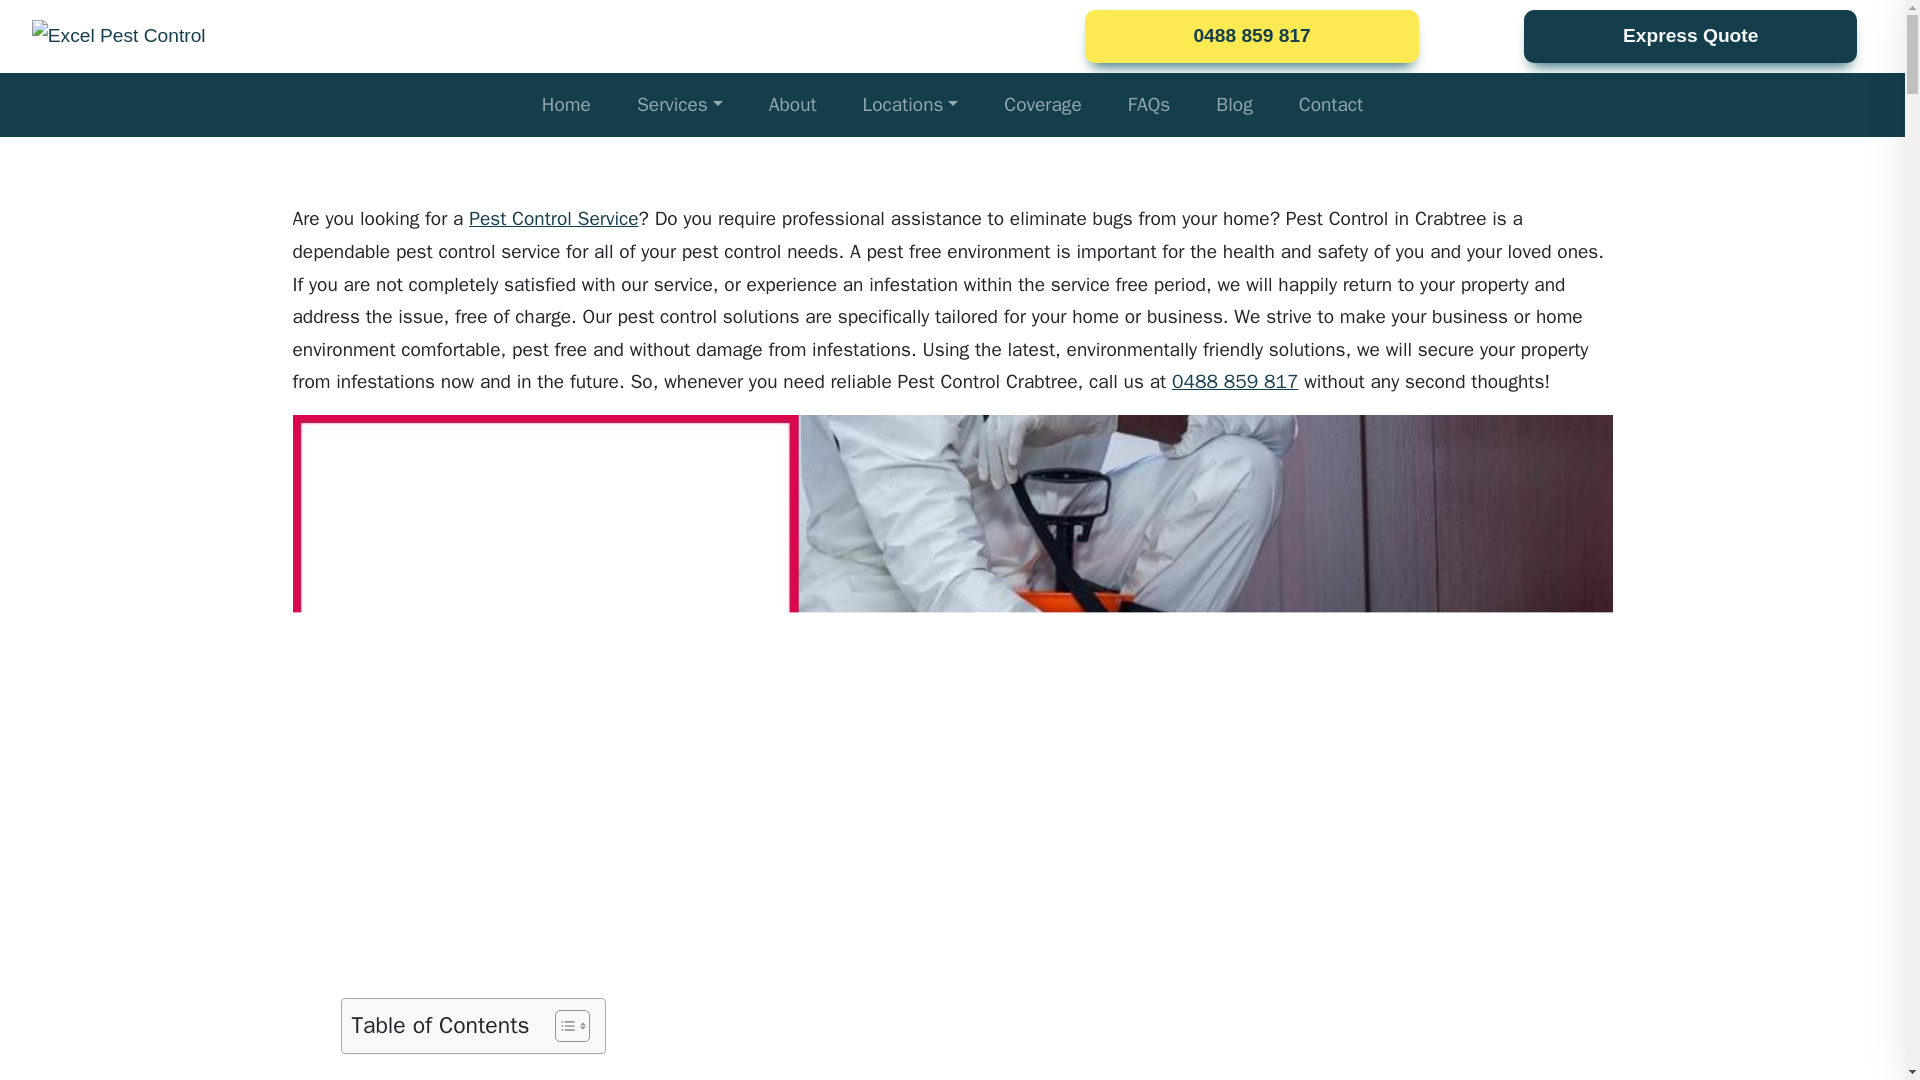  I want to click on Contact, so click(1330, 105).